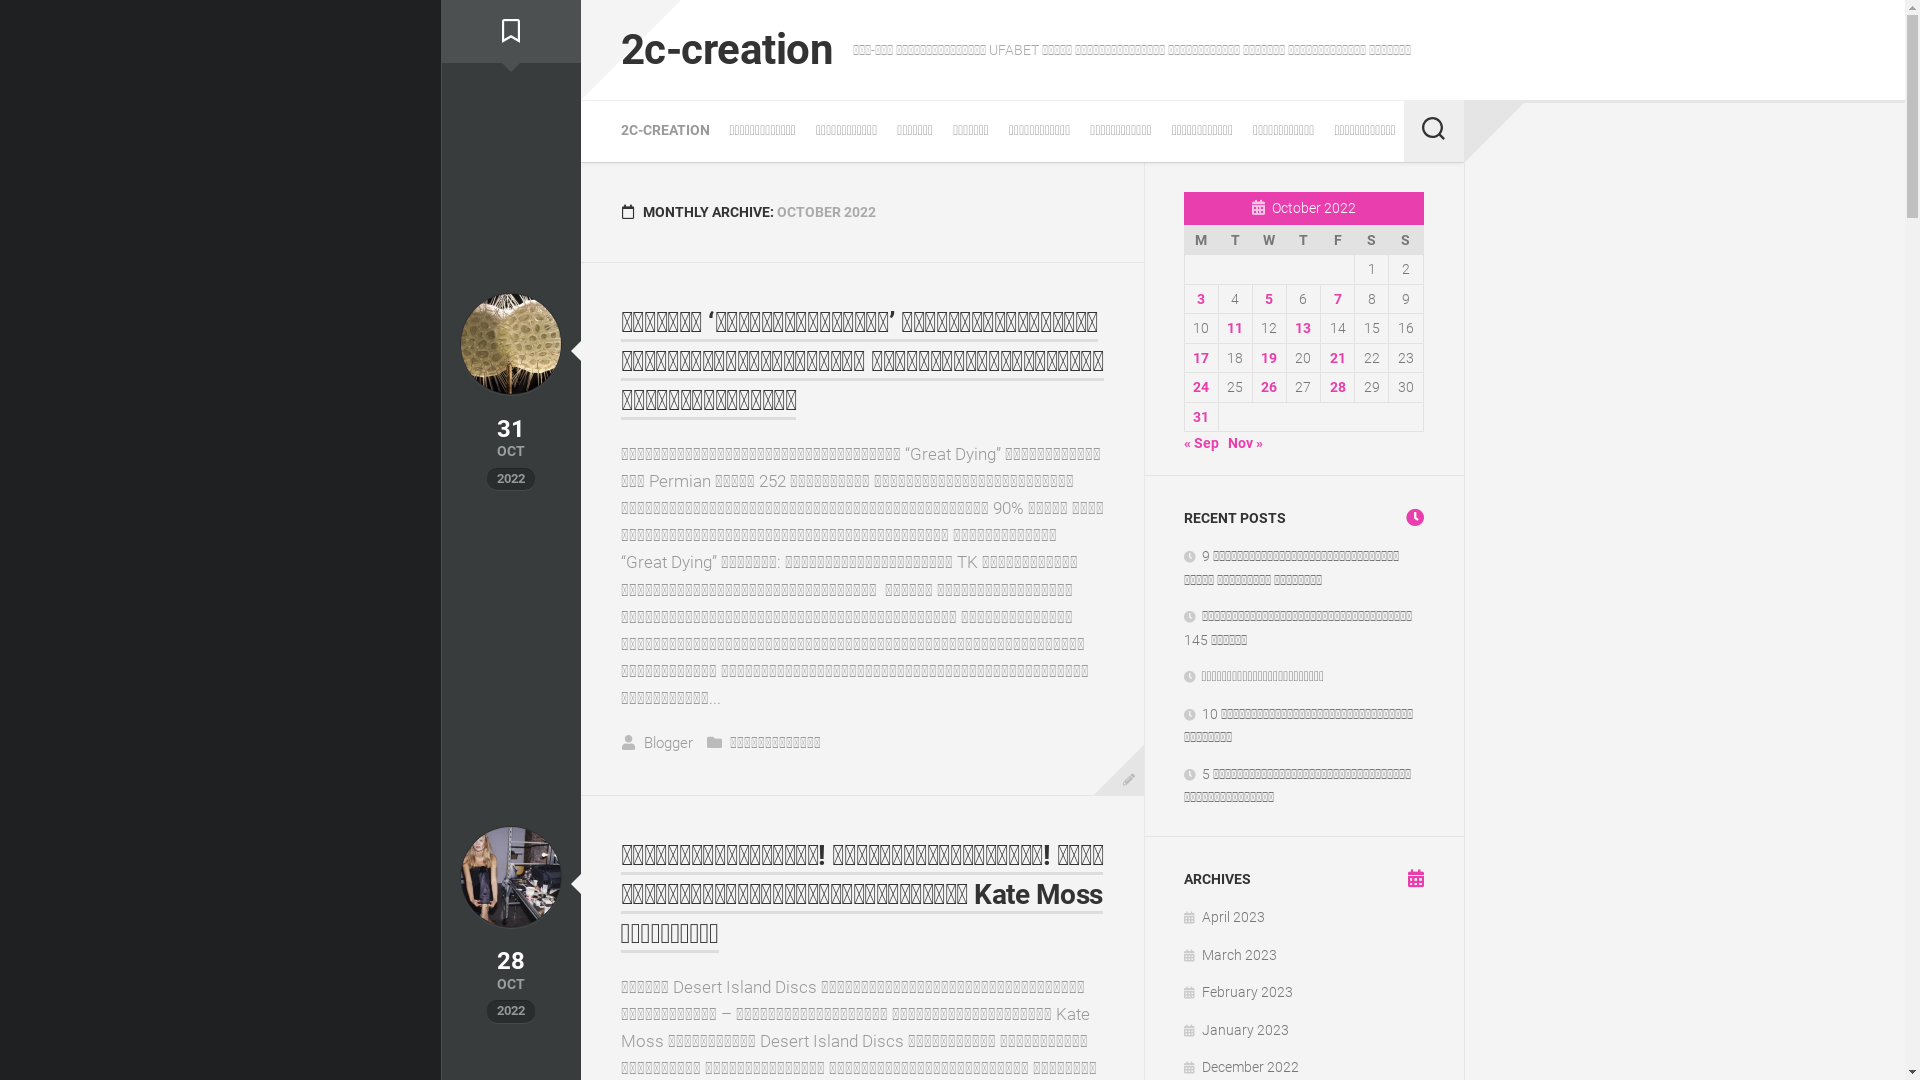 The height and width of the screenshot is (1080, 1920). What do you see at coordinates (1201, 358) in the screenshot?
I see `17` at bounding box center [1201, 358].